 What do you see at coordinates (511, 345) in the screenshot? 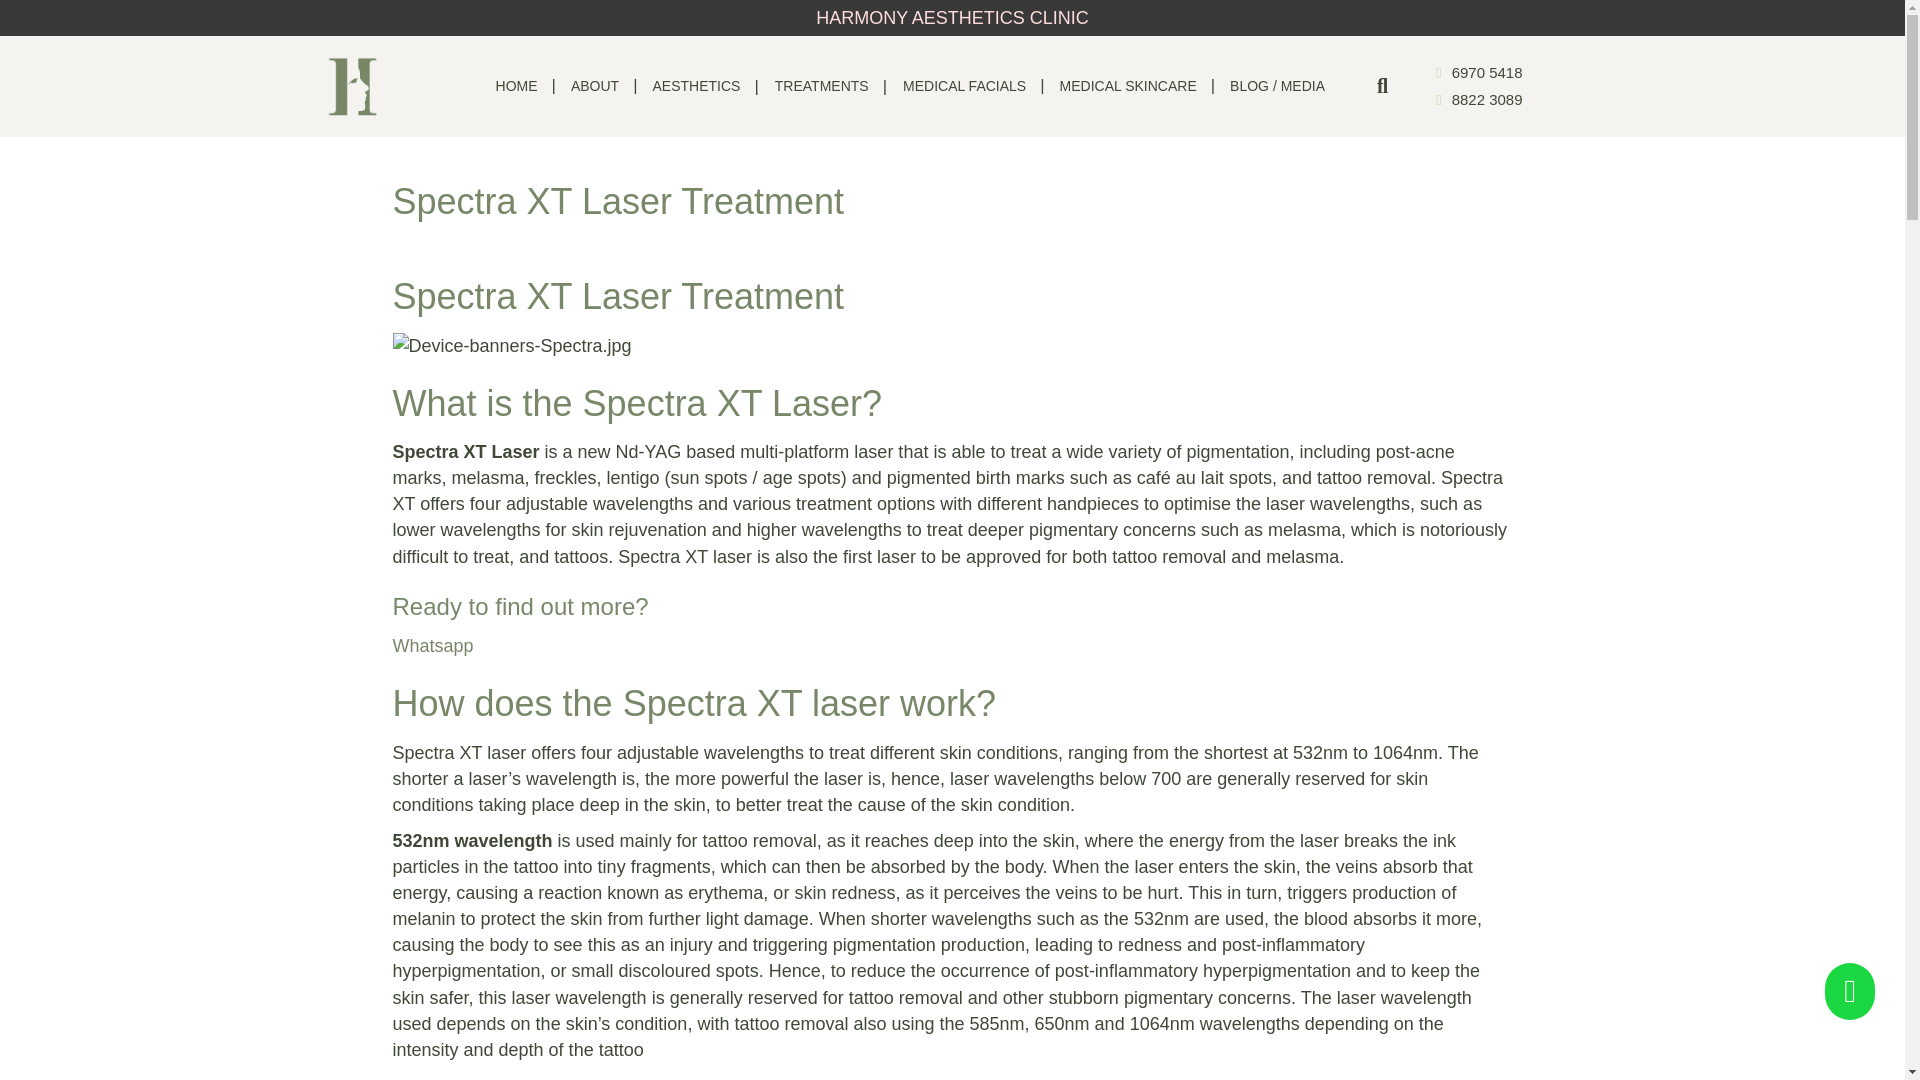
I see `Device-banners-Spectra.jpg` at bounding box center [511, 345].